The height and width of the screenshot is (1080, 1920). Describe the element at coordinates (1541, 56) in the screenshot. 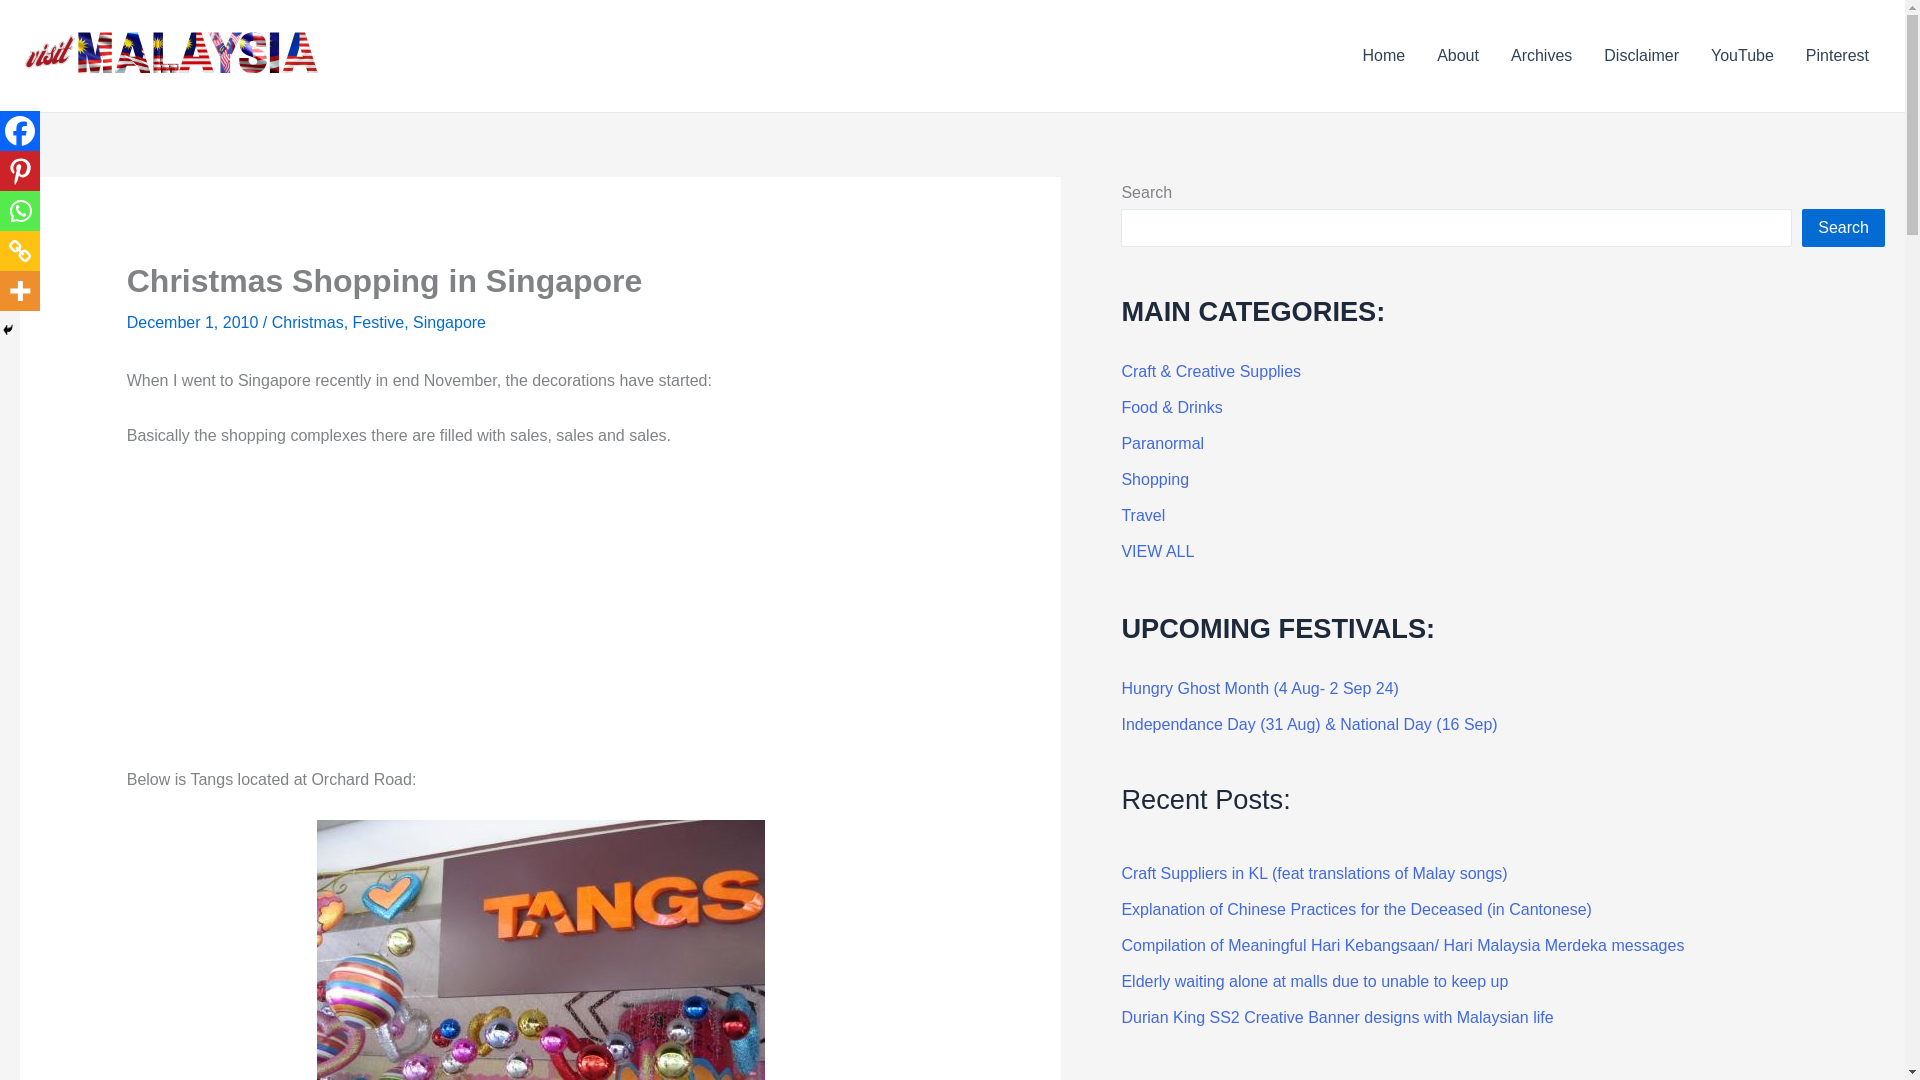

I see `Archives` at that location.